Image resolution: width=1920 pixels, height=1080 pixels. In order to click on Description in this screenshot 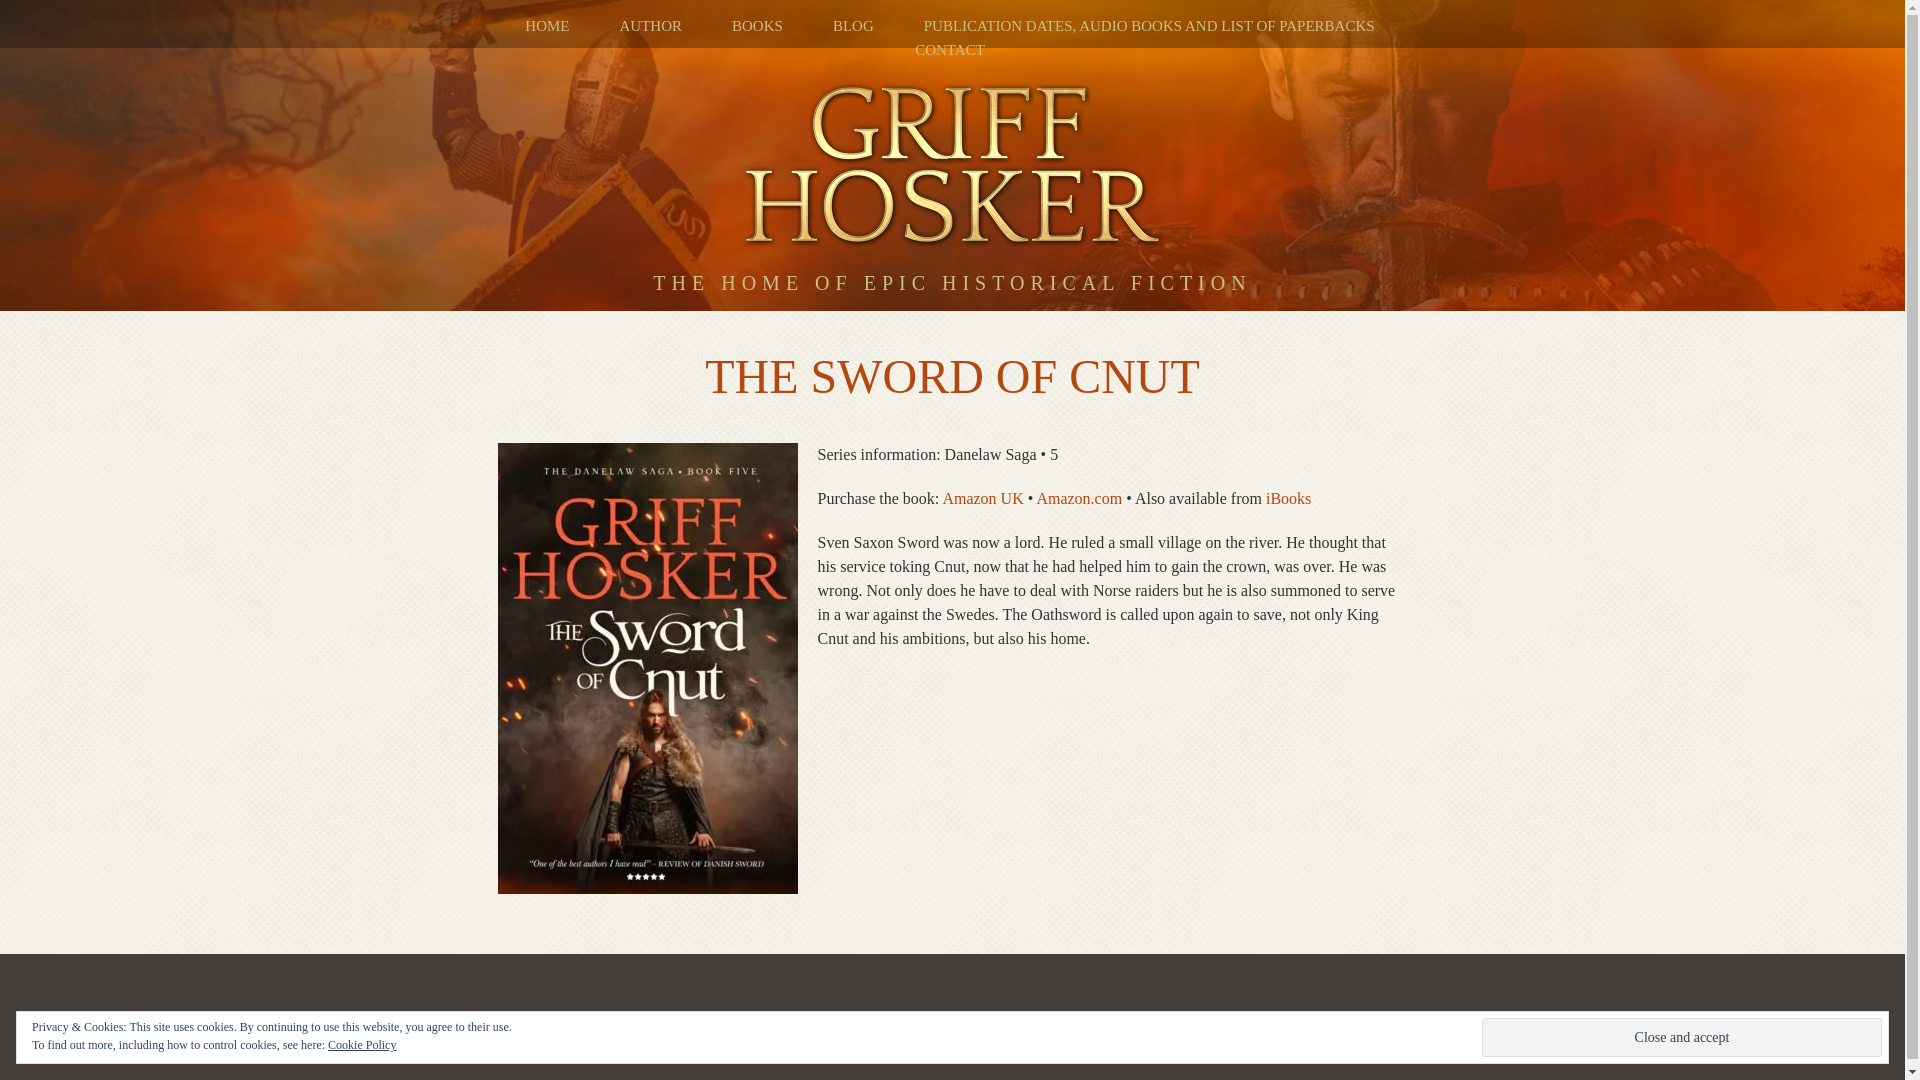, I will do `click(952, 341)`.